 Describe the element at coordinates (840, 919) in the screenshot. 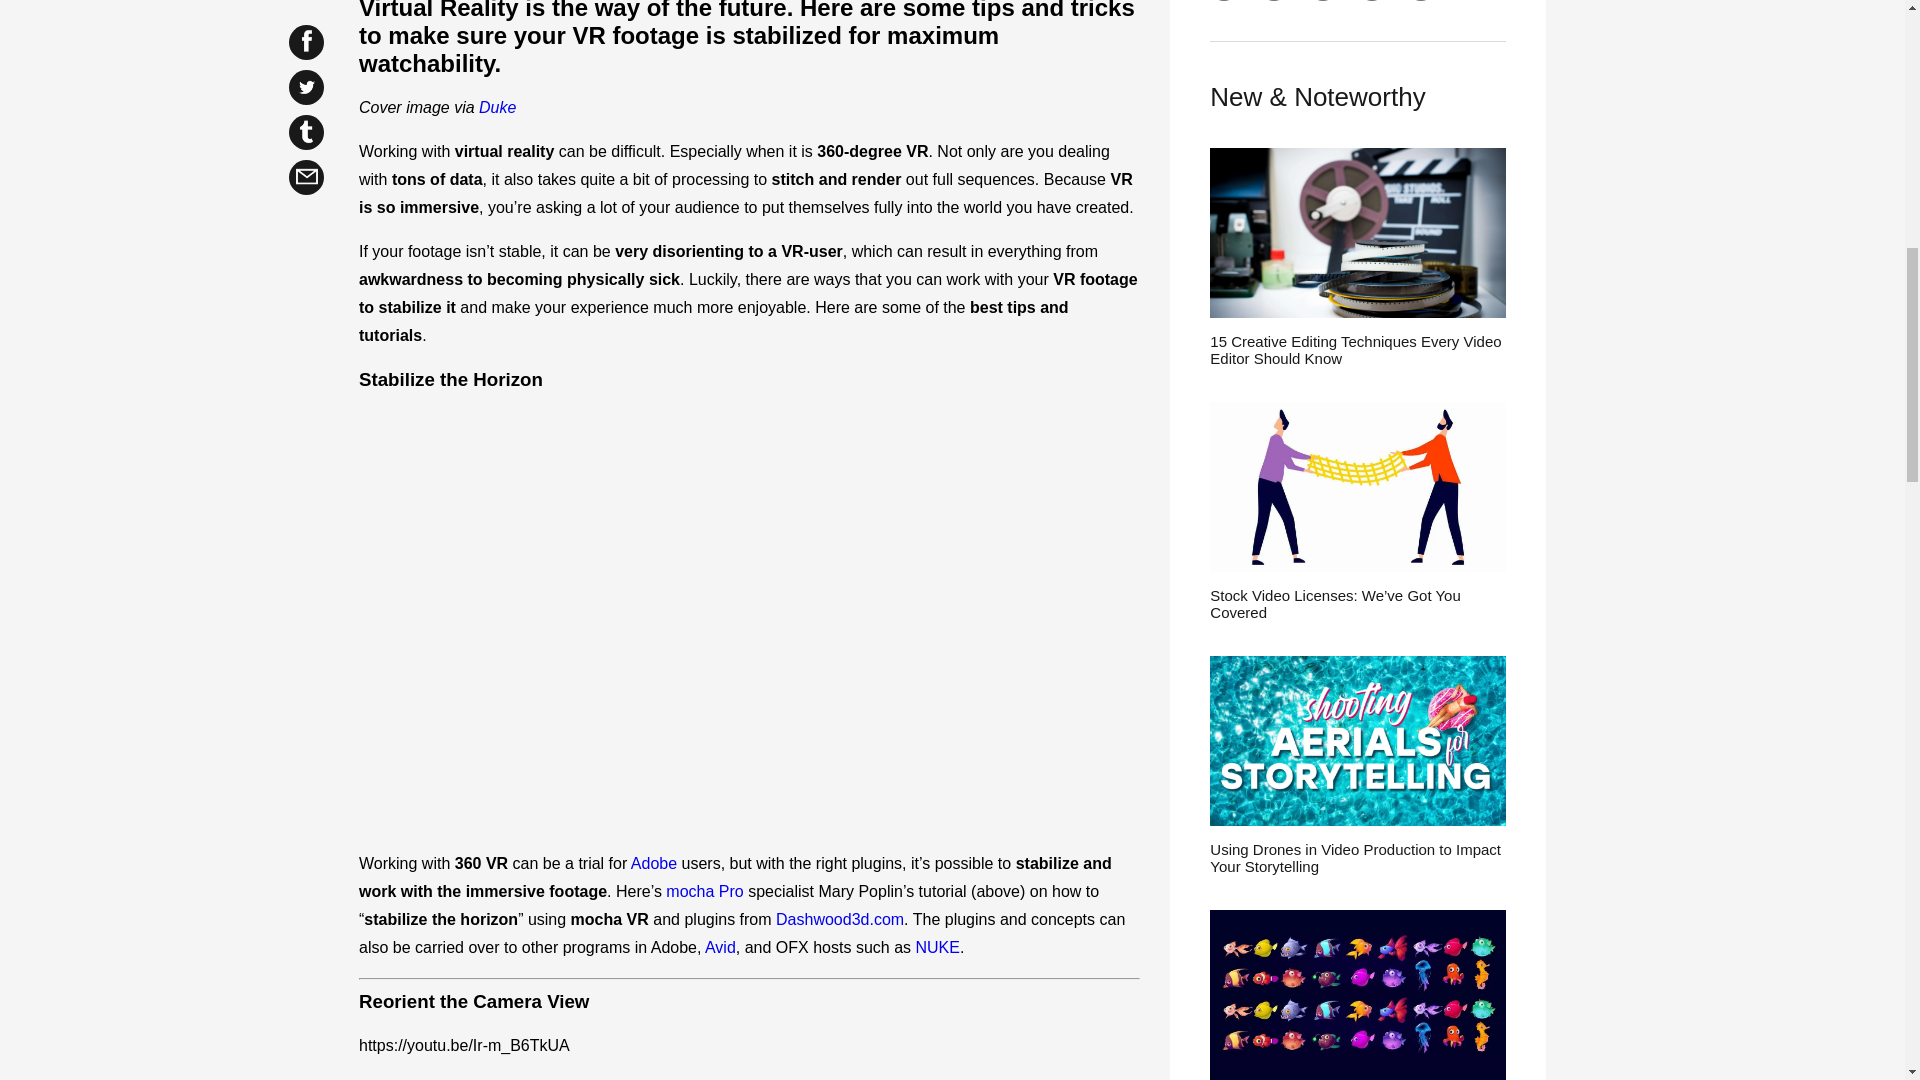

I see `Dashwood3d.com` at that location.